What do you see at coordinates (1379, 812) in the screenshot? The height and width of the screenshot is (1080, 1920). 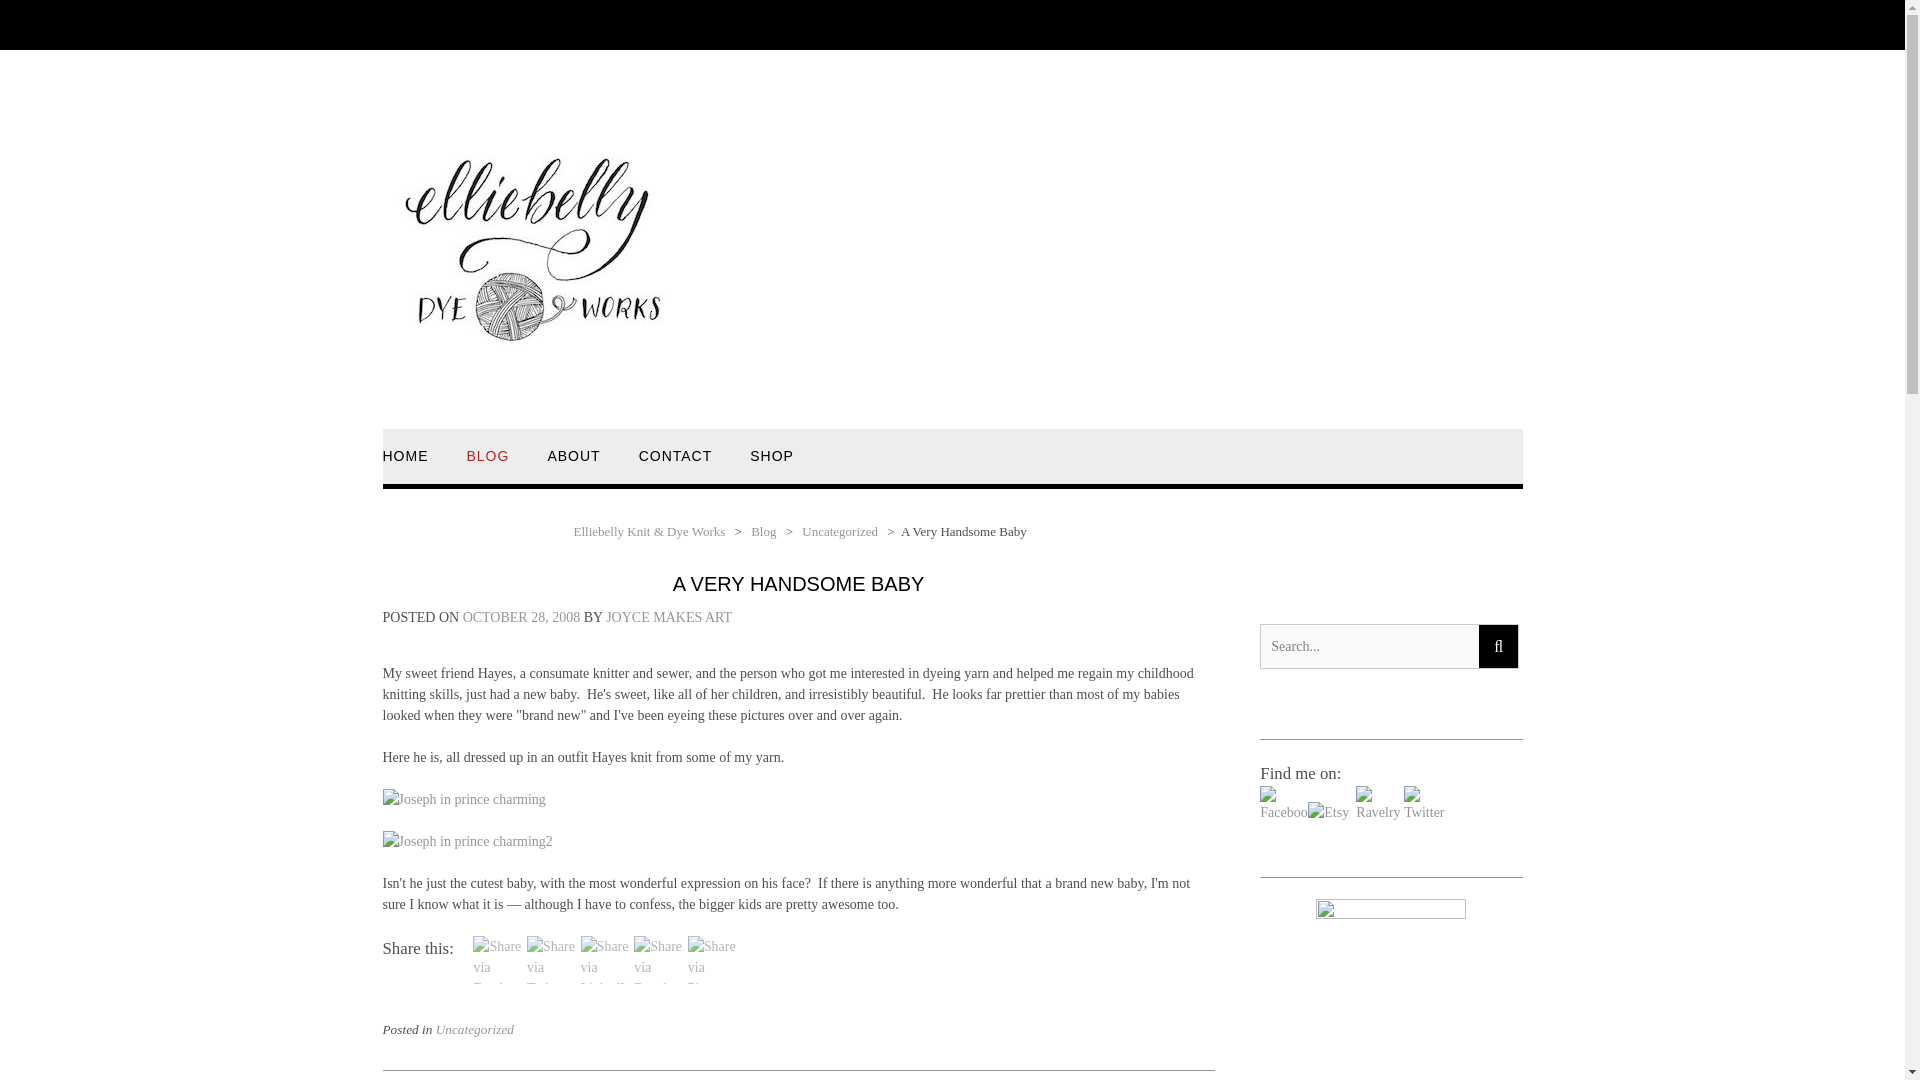 I see `Ravelry` at bounding box center [1379, 812].